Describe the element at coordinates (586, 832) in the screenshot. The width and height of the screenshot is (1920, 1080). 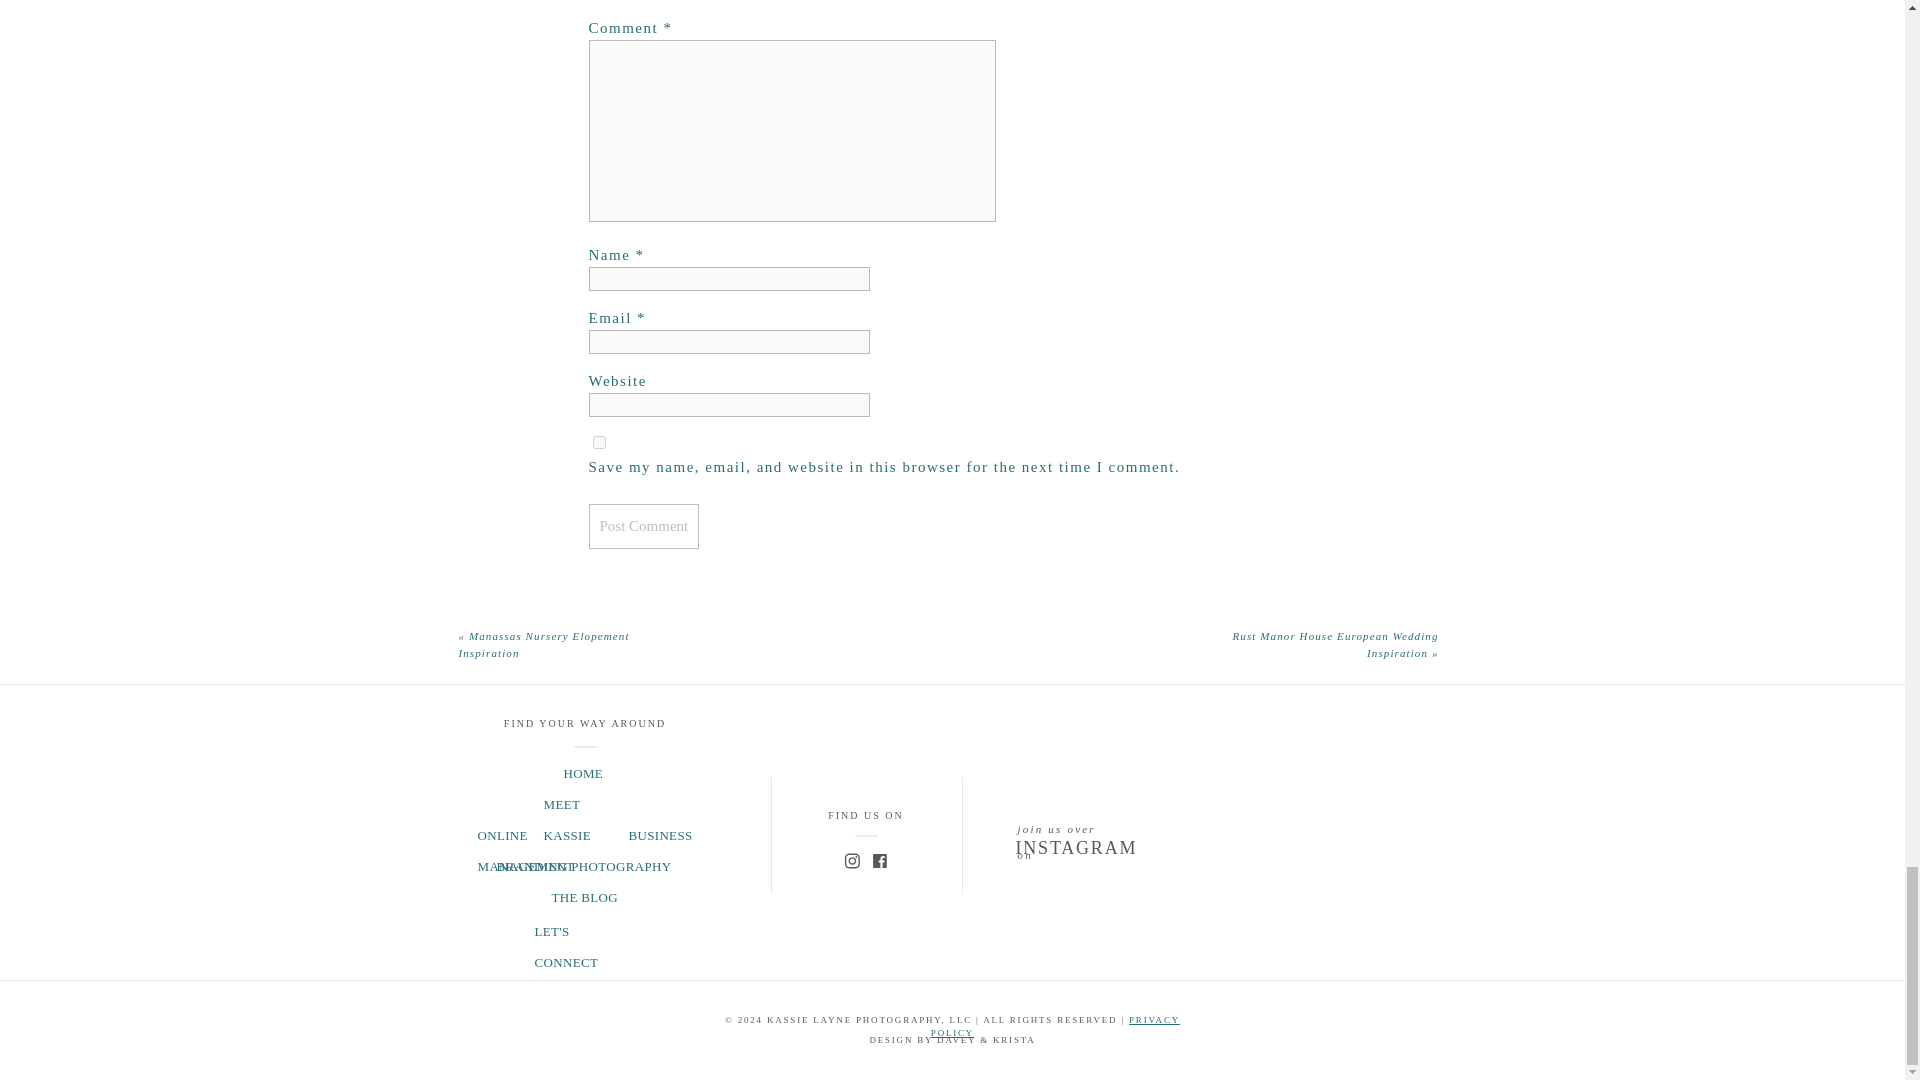
I see `ONLINE BUSINESS MANAGEMENT` at that location.